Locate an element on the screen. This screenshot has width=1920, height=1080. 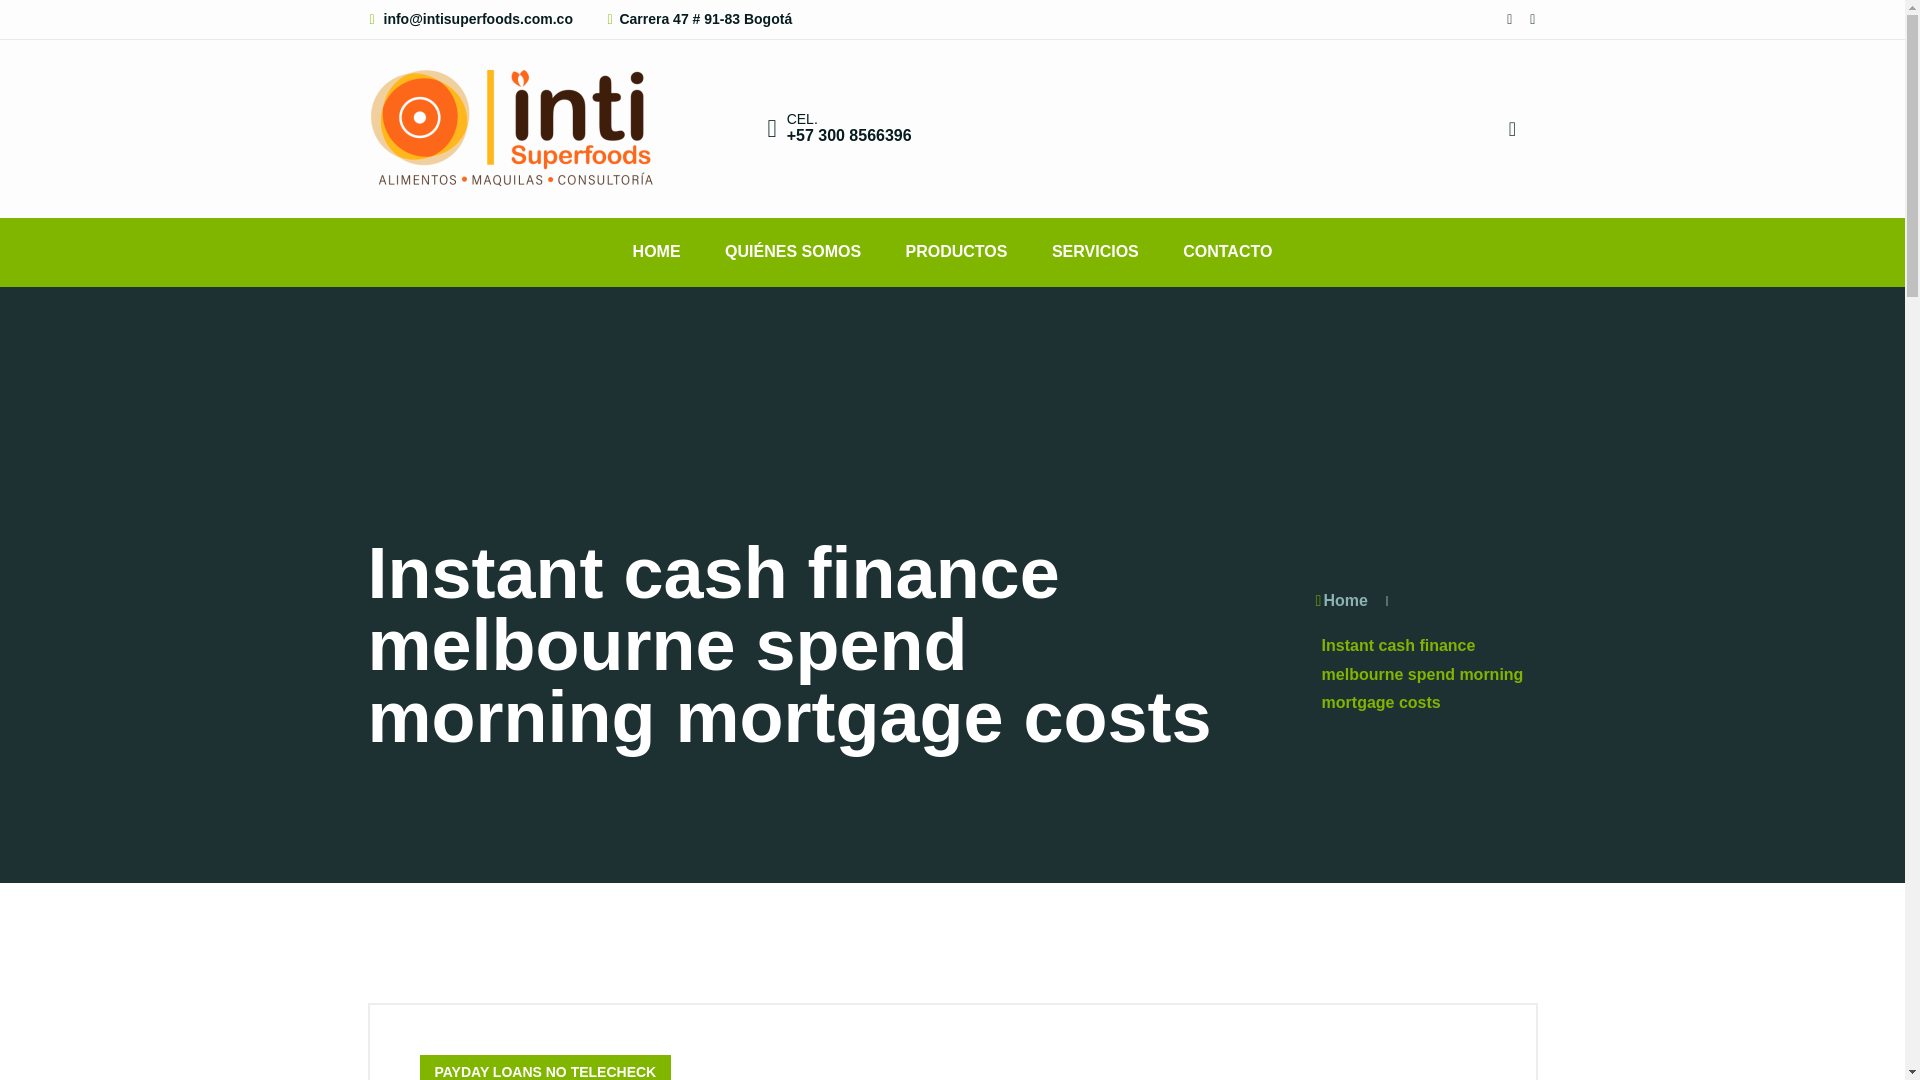
CONTACTO is located at coordinates (1228, 252).